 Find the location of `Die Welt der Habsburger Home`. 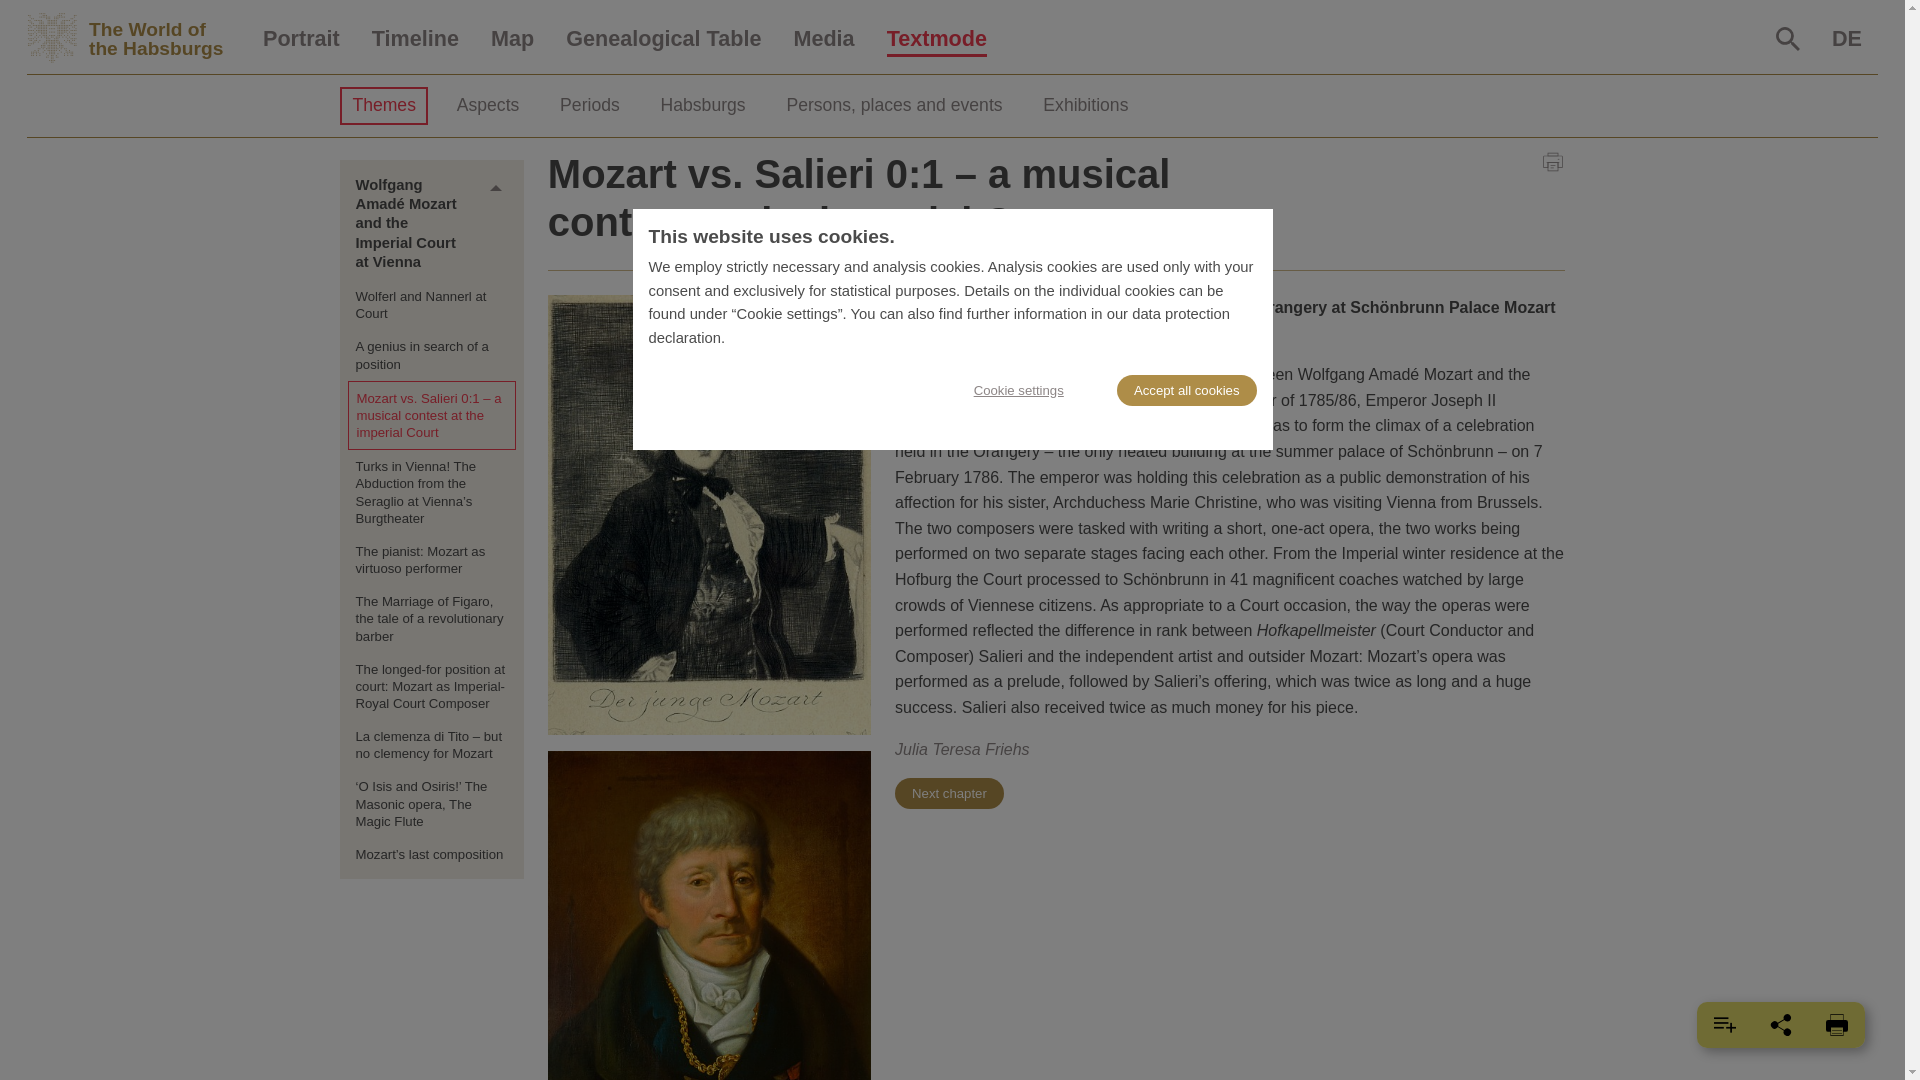

Die Welt der Habsburger Home is located at coordinates (663, 39).